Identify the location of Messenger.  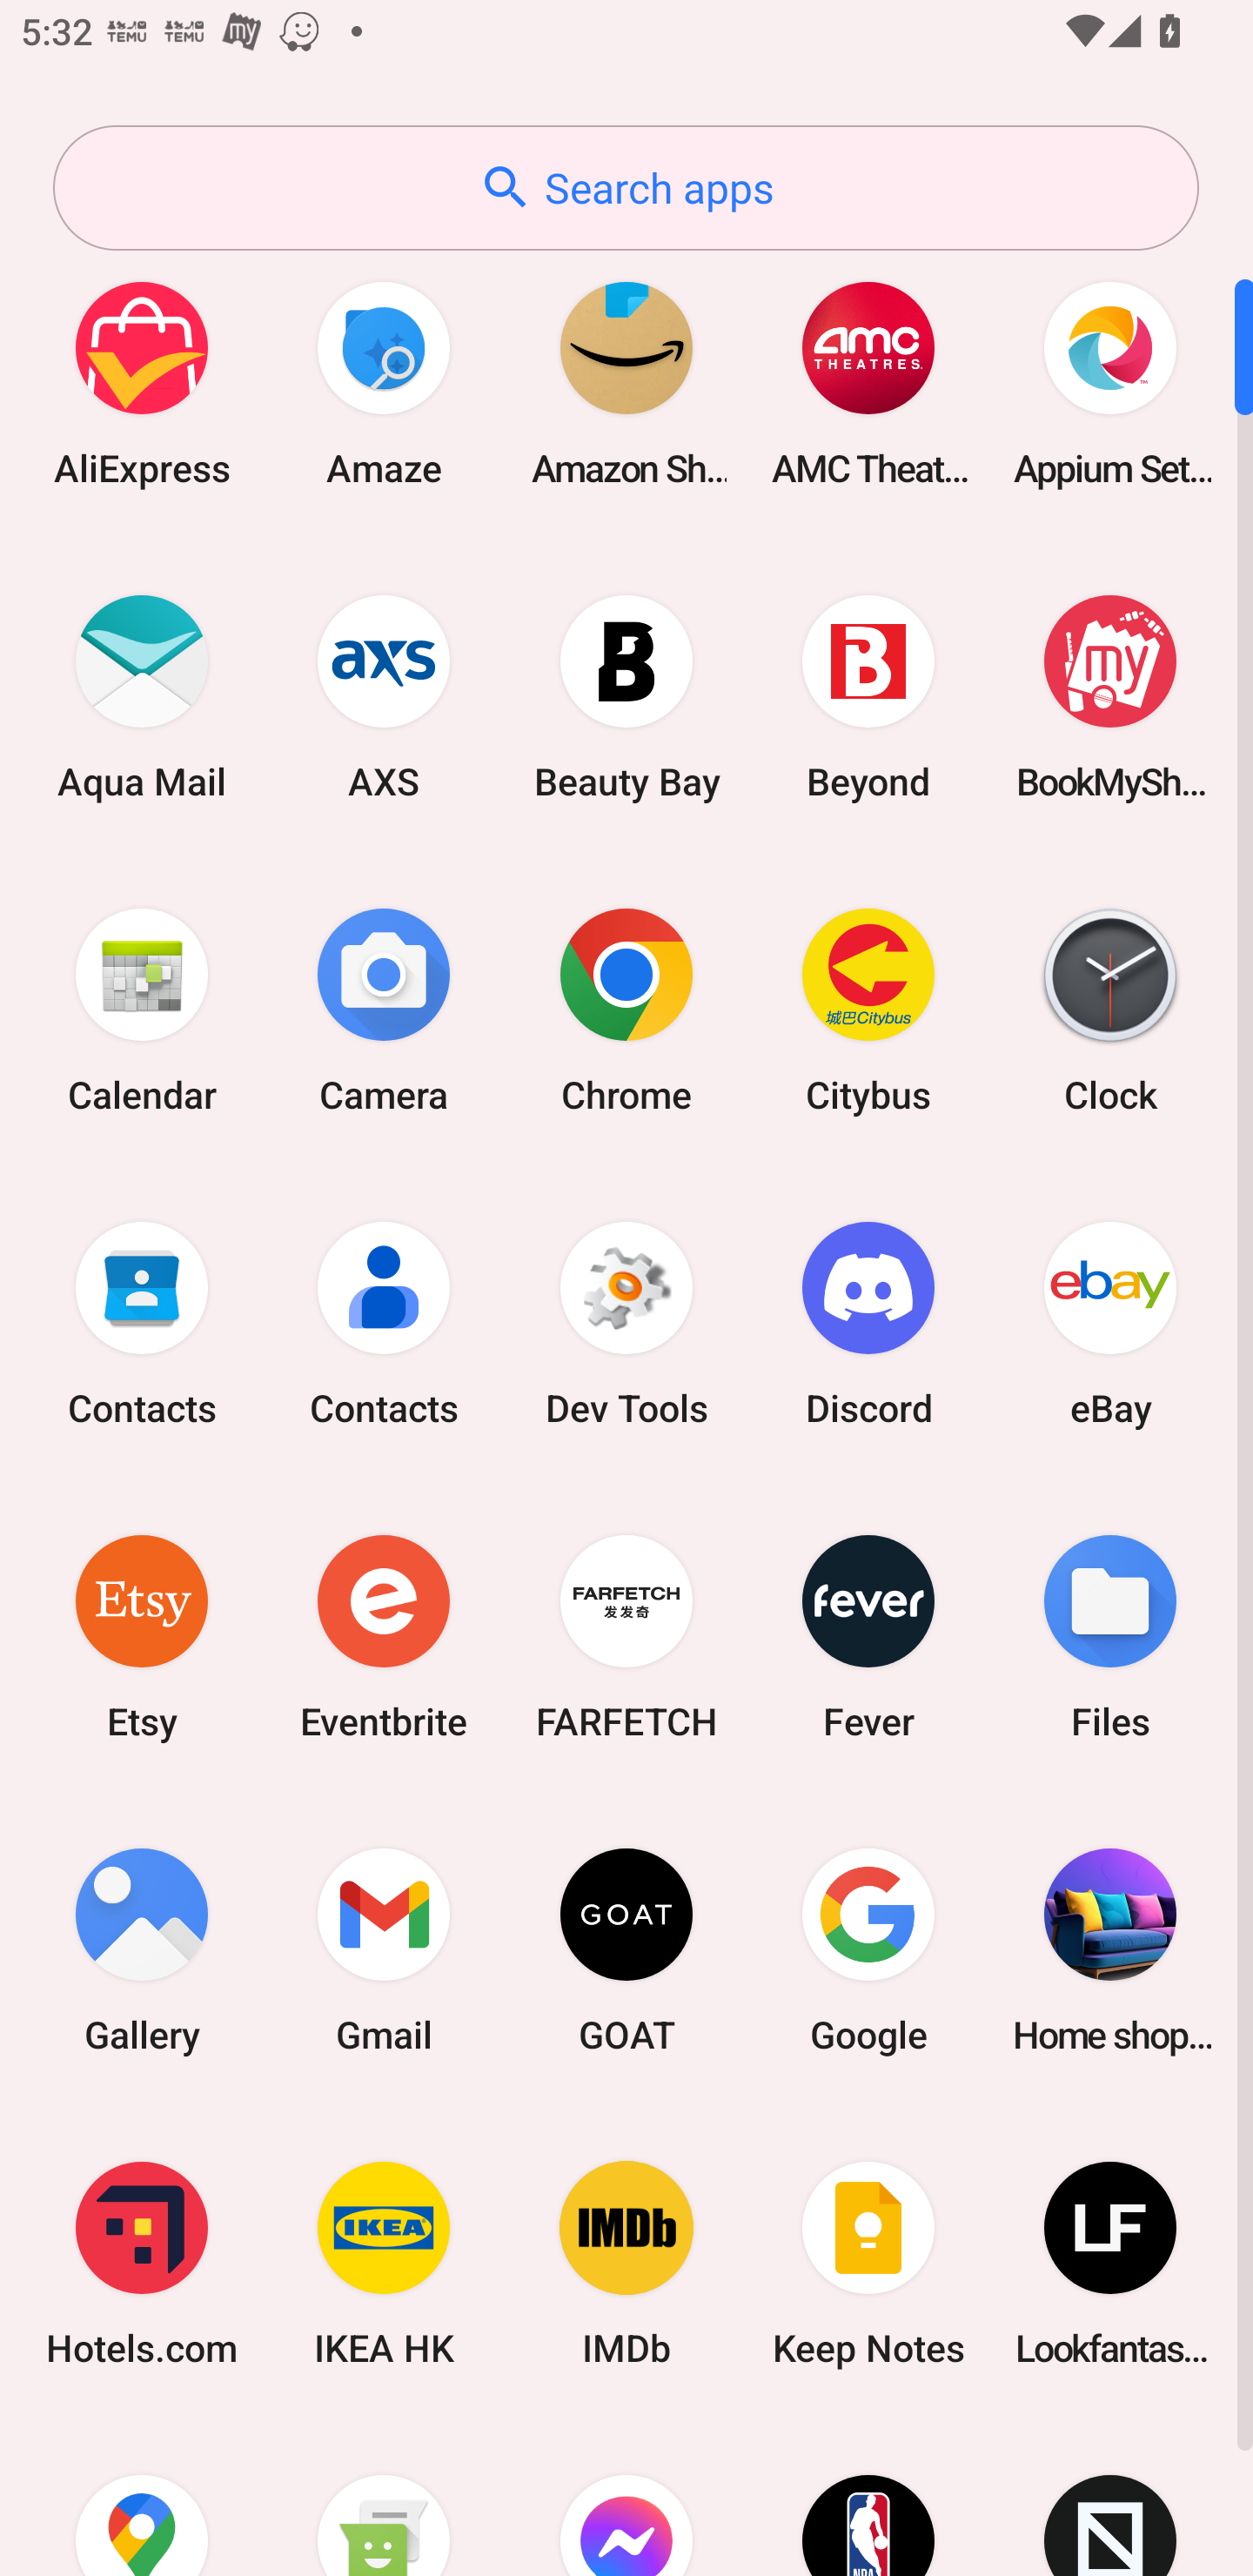
(626, 2499).